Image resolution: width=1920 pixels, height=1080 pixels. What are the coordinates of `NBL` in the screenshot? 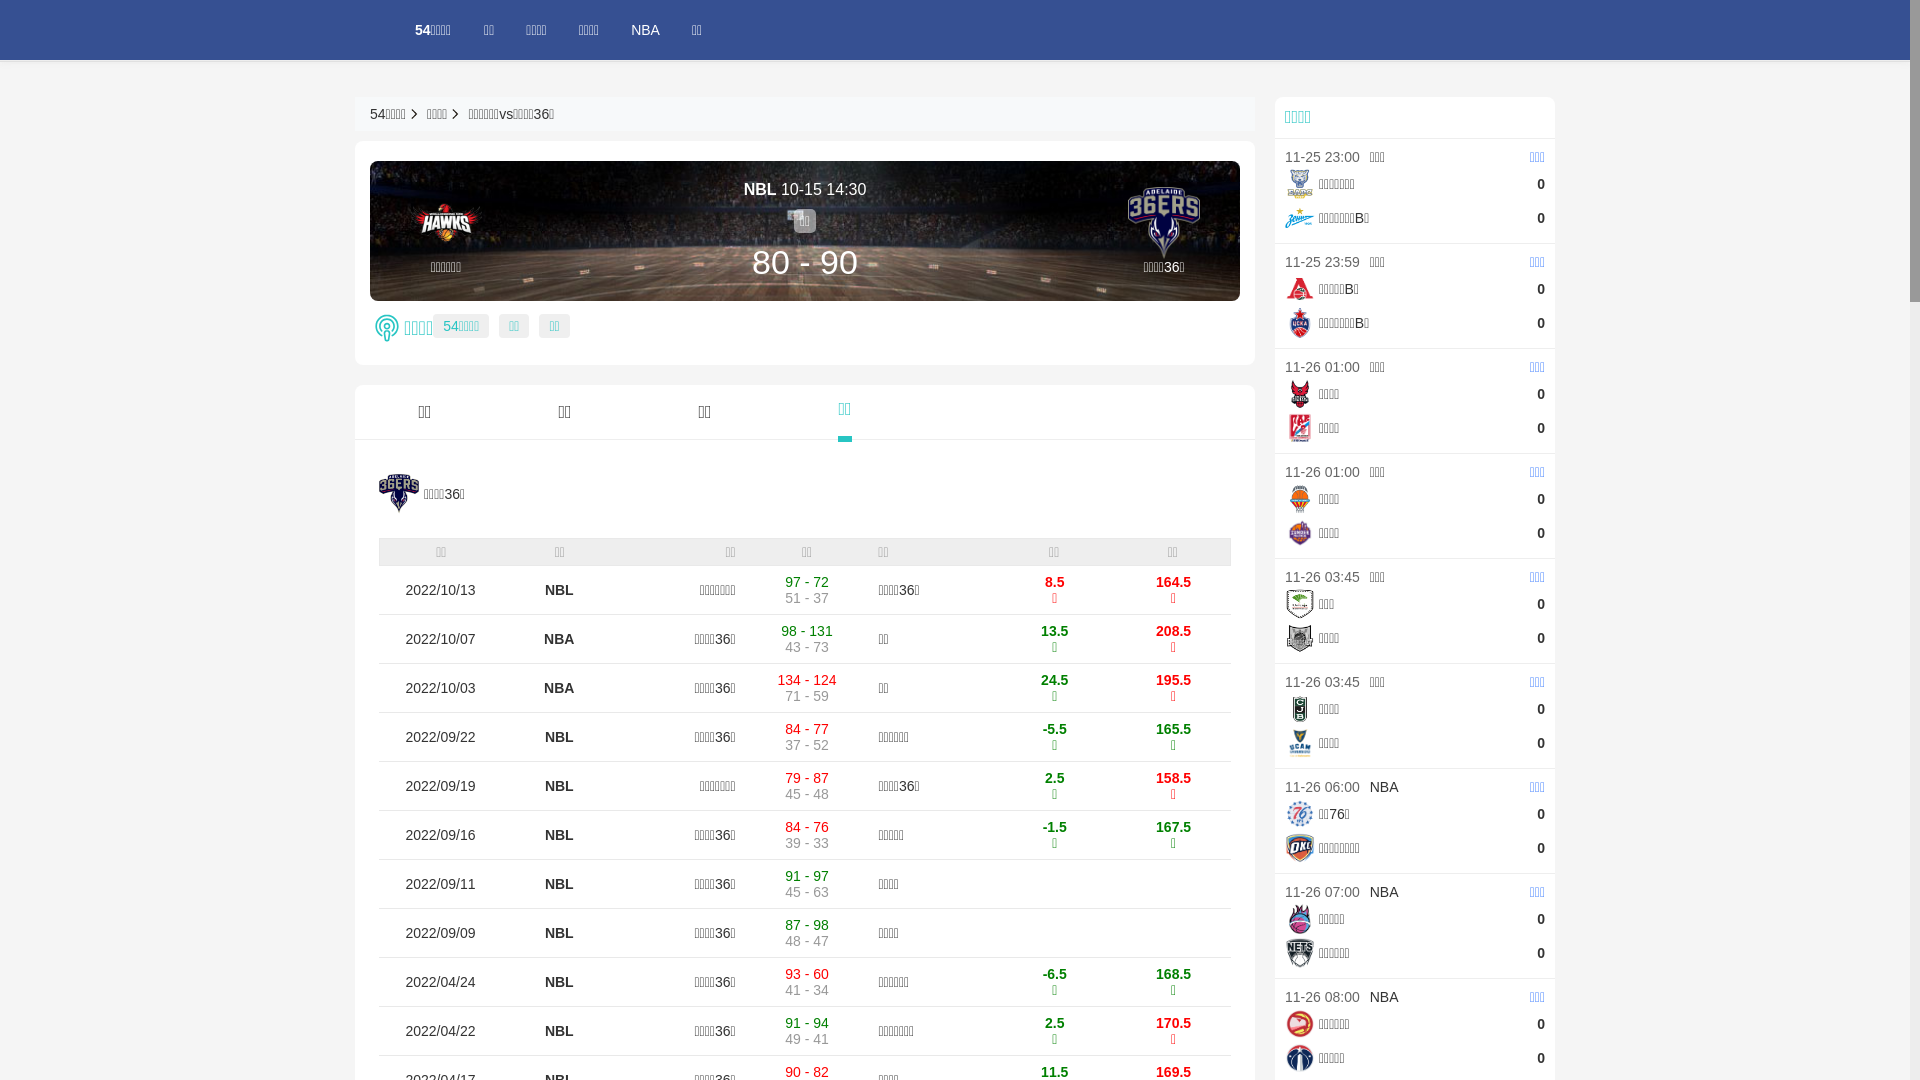 It's located at (560, 737).